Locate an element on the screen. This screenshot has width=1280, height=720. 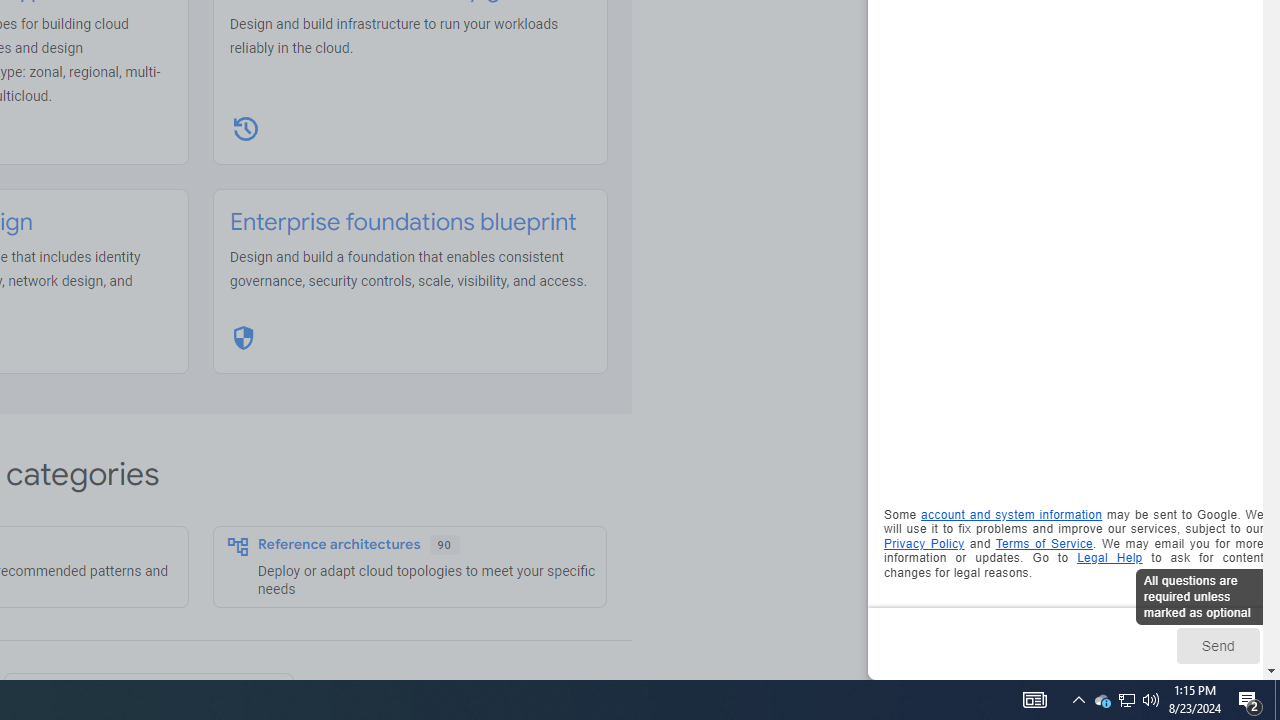
Opens in a new tab. Terms of Service is located at coordinates (1044, 542).